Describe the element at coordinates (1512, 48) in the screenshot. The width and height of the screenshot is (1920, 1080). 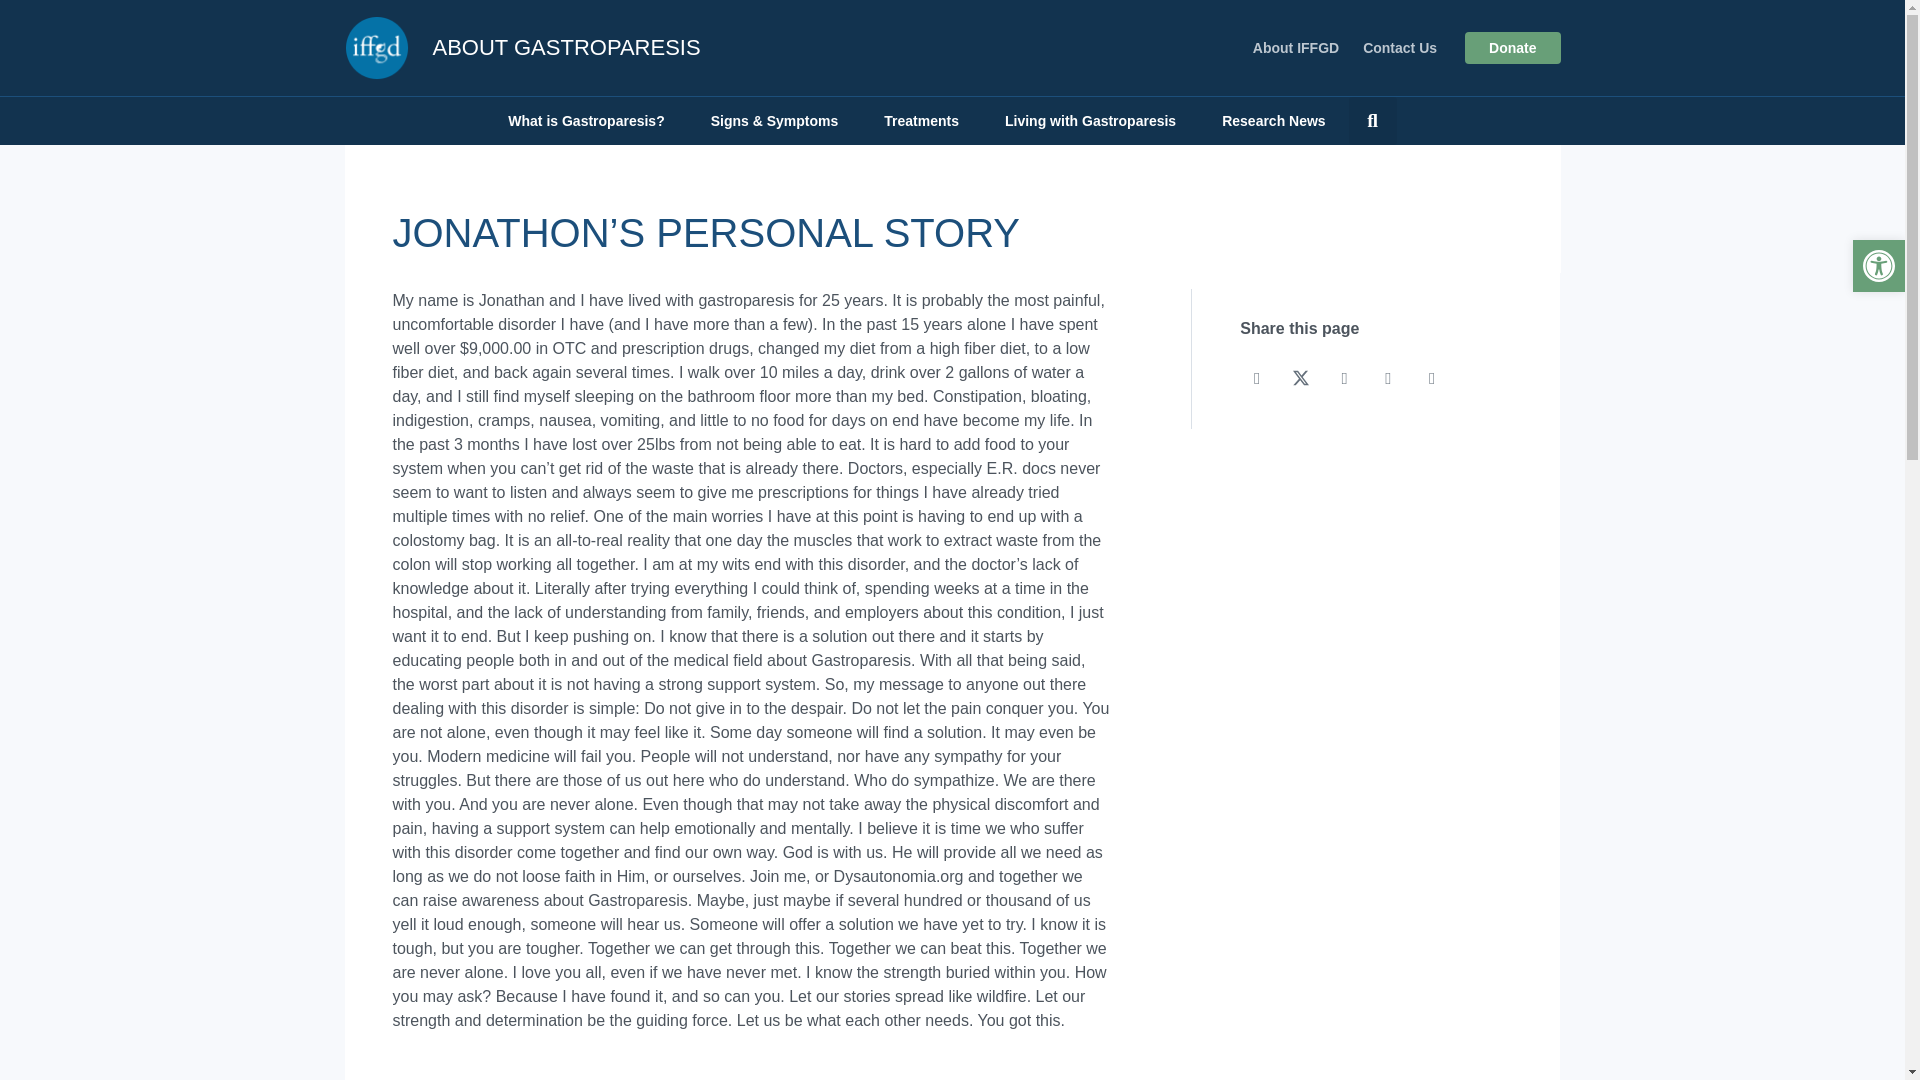
I see `Donate` at that location.